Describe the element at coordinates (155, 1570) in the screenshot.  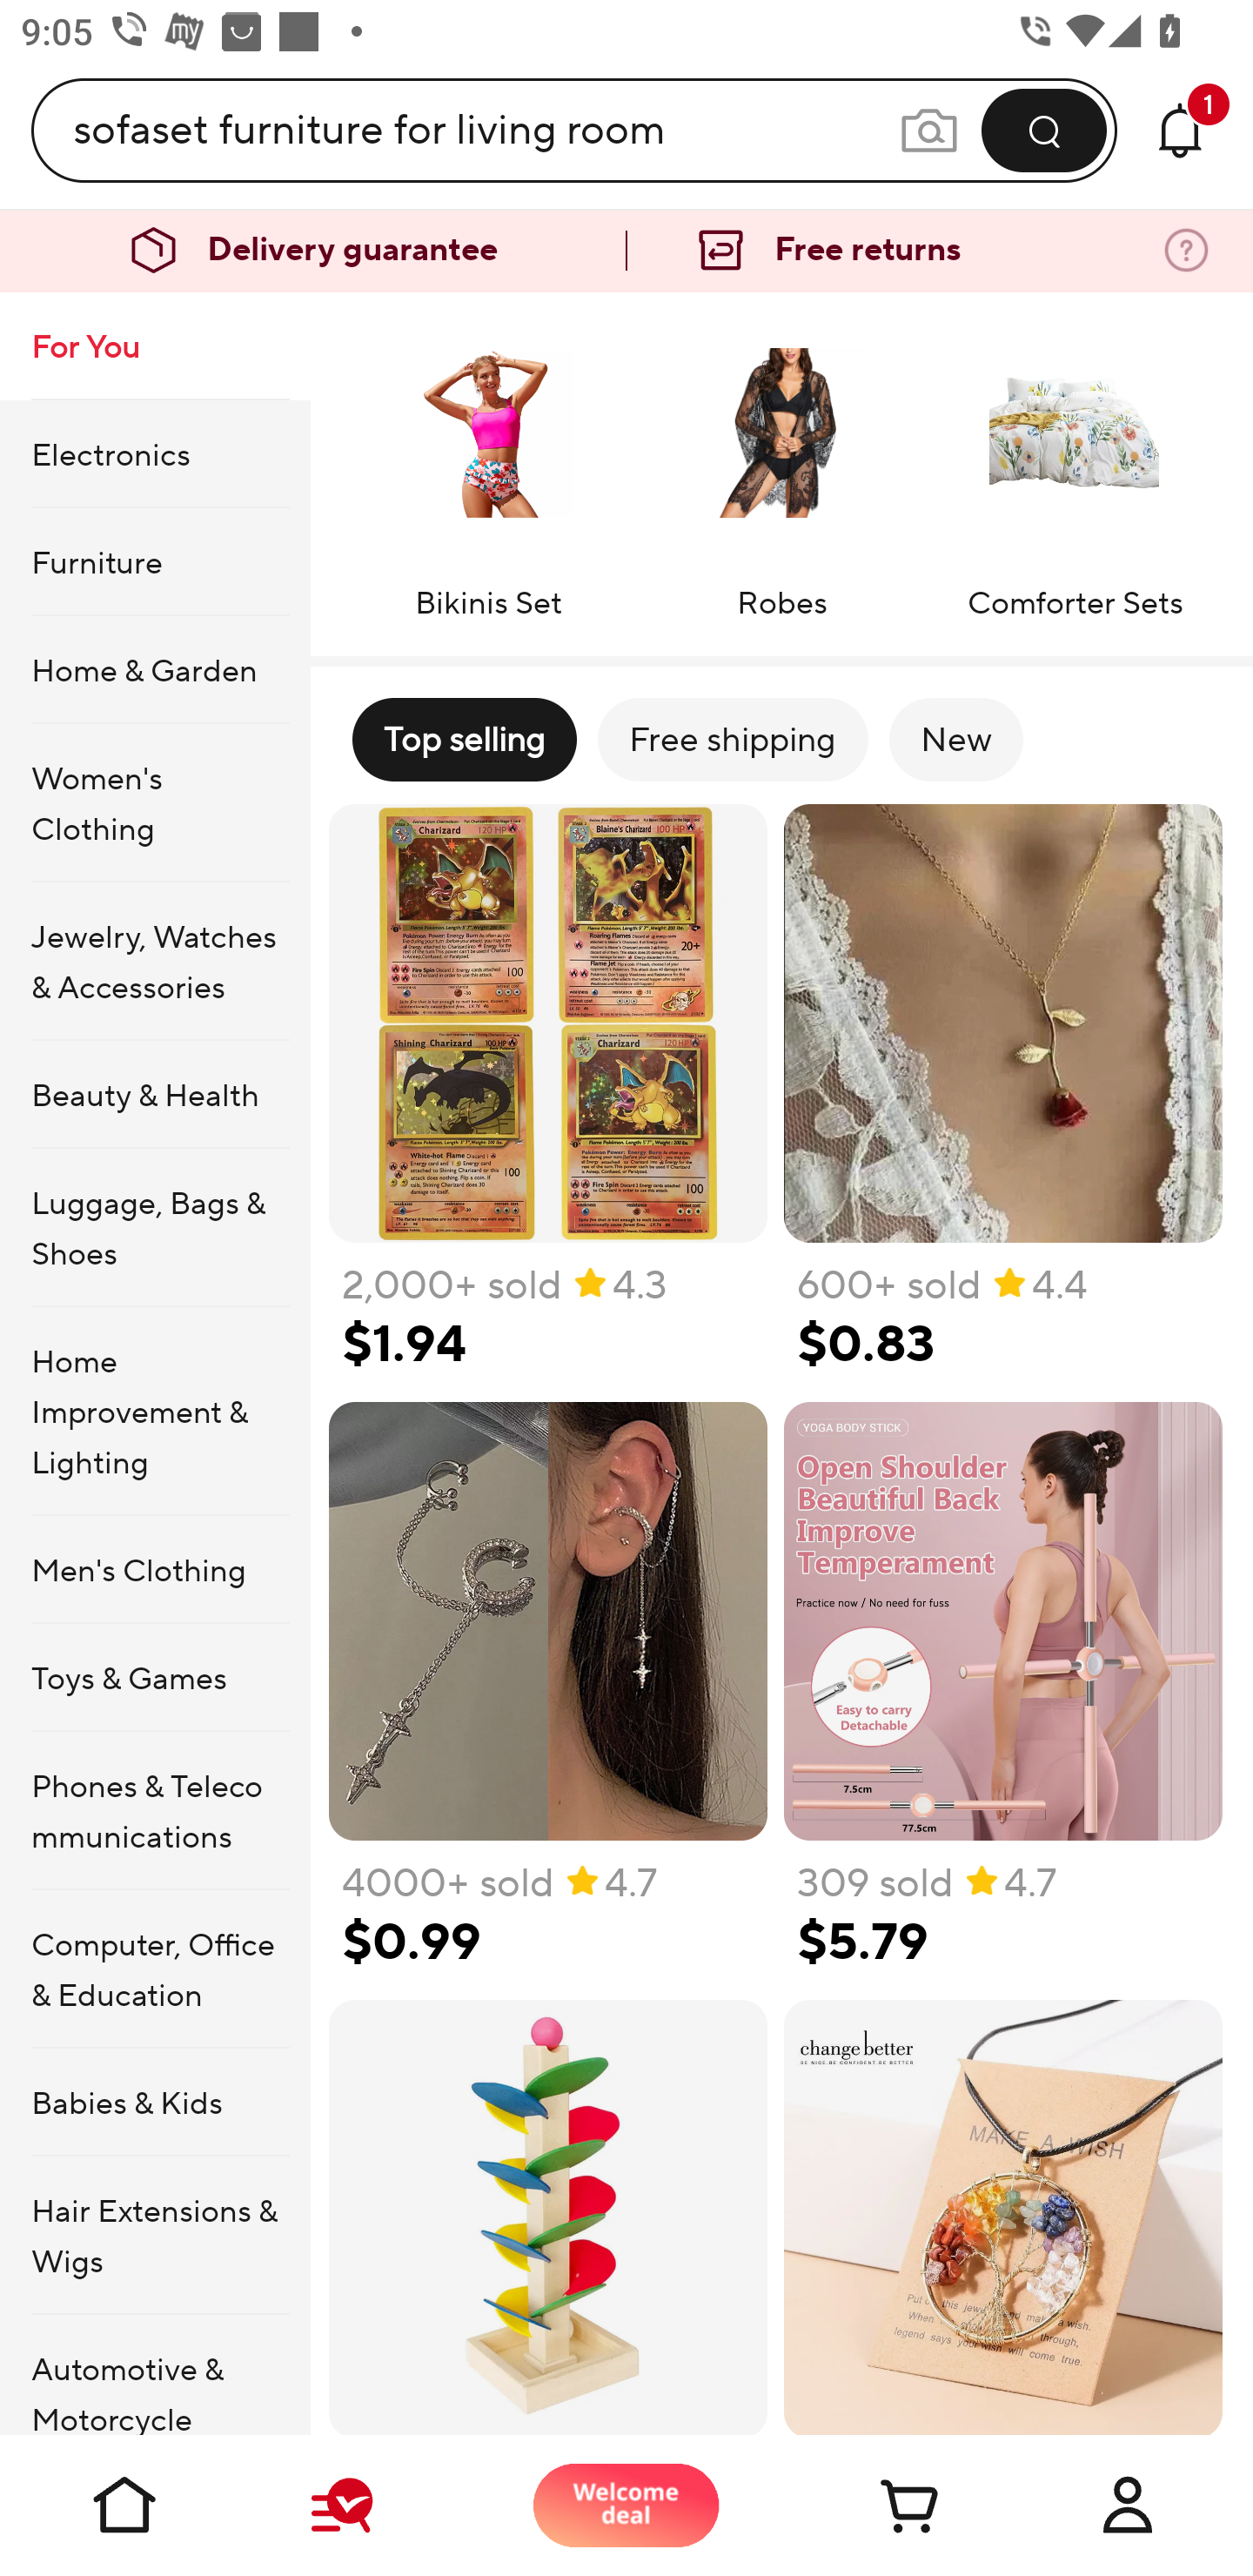
I see `Men's Clothing` at that location.